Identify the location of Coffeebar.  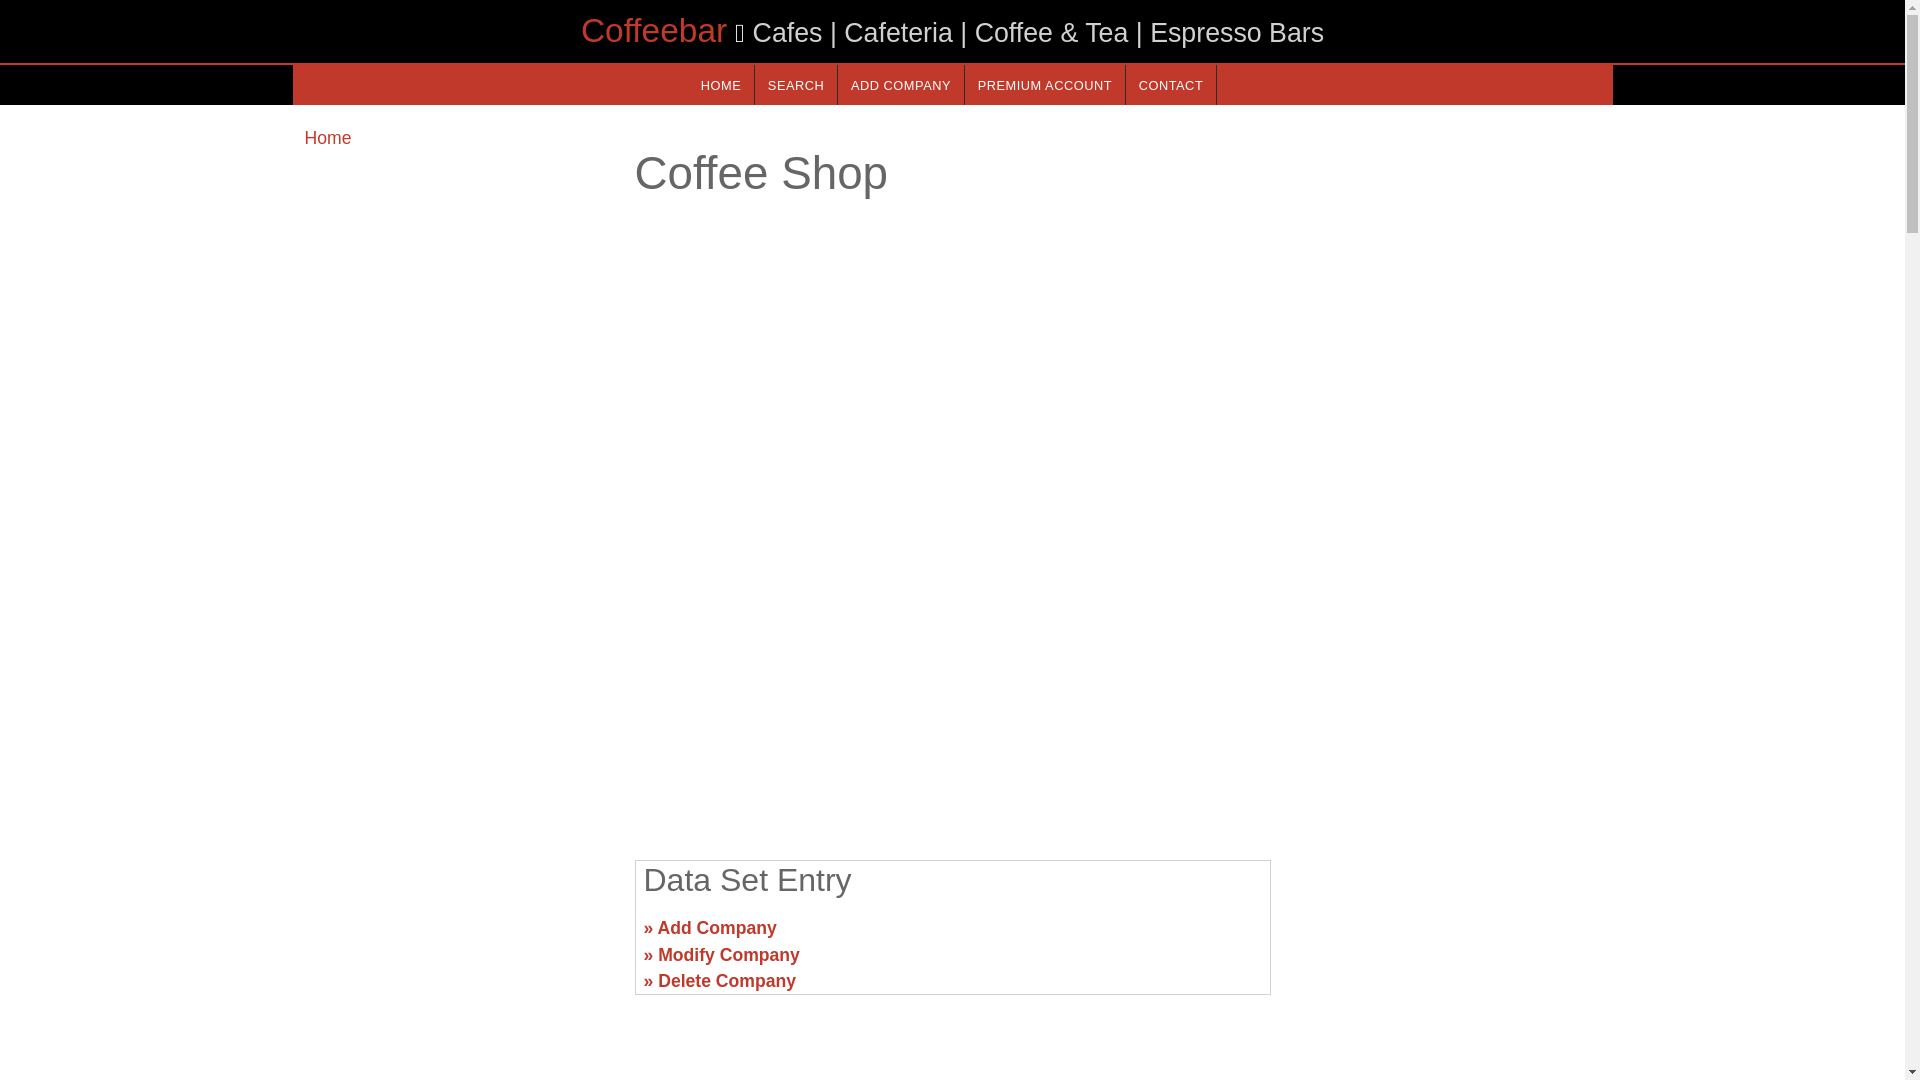
(654, 30).